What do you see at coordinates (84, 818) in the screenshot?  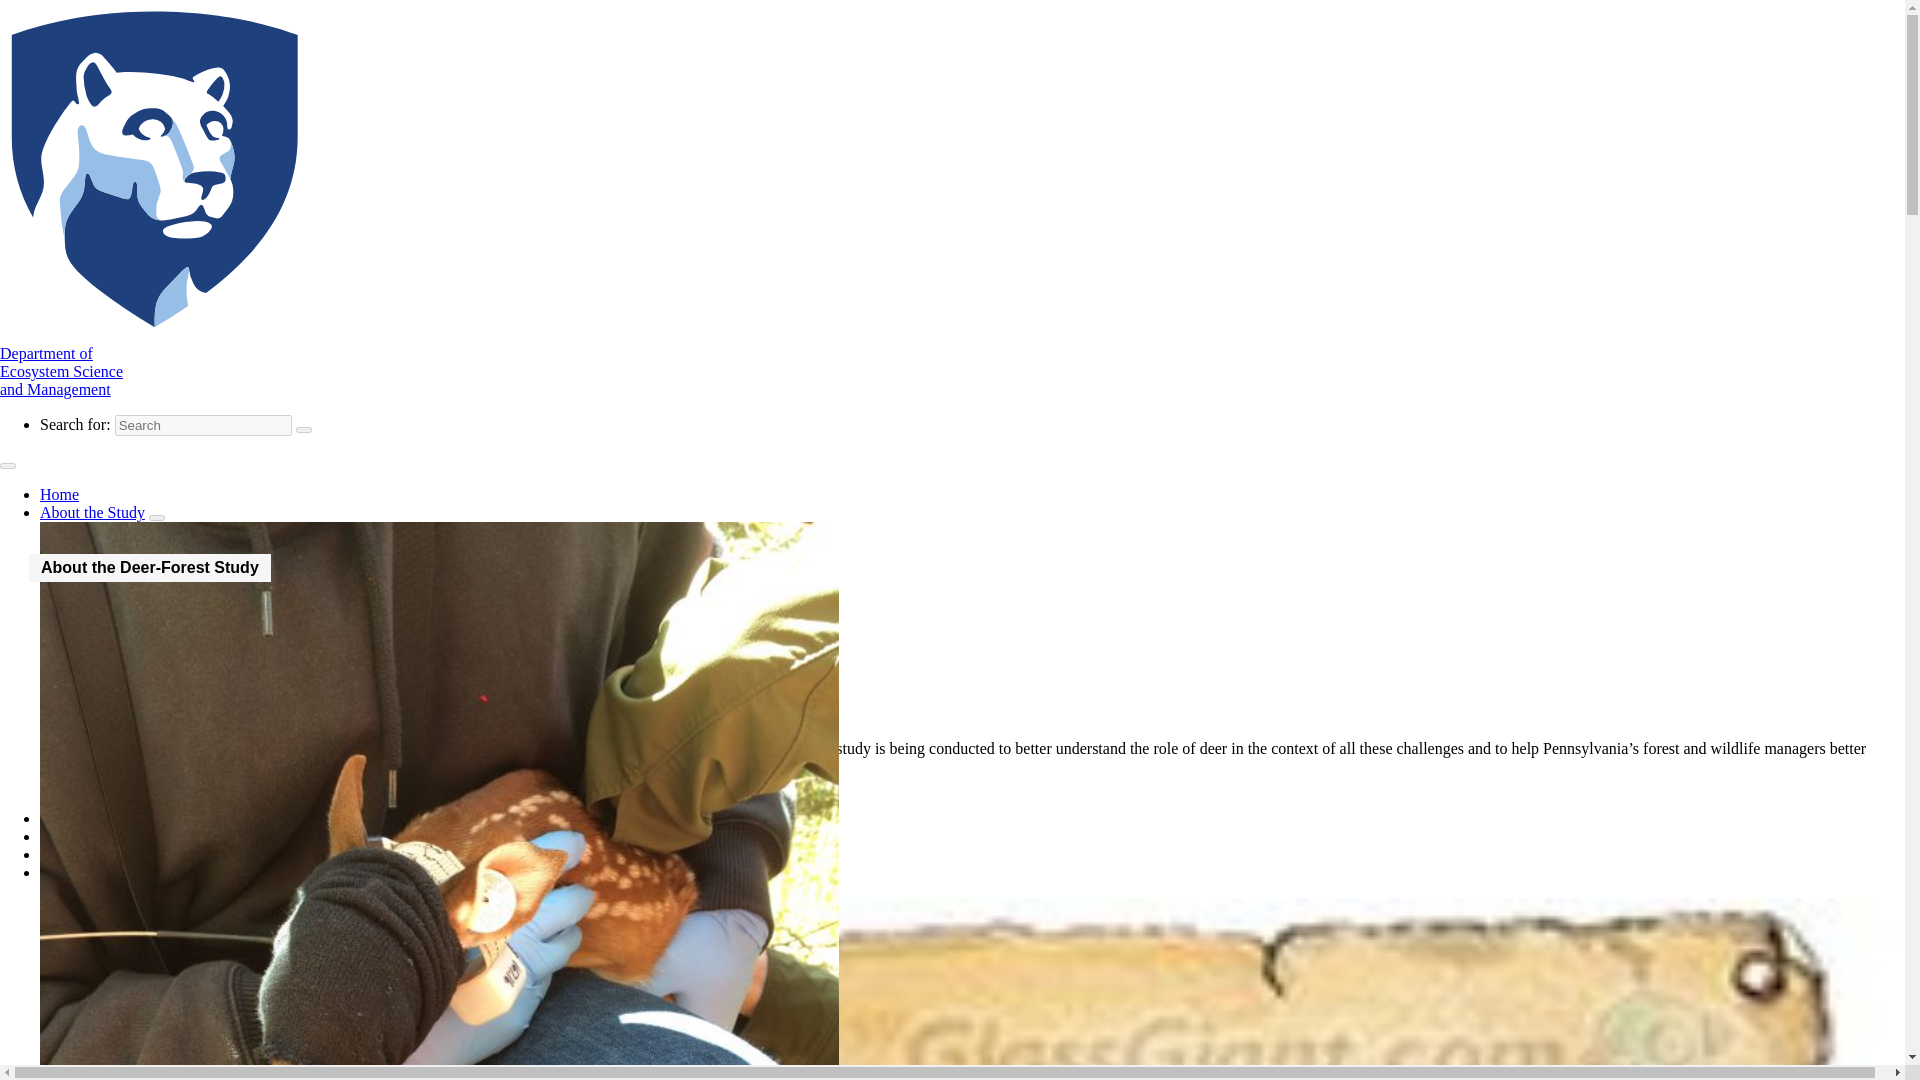 I see `More about the Deer-Forest Study` at bounding box center [84, 818].